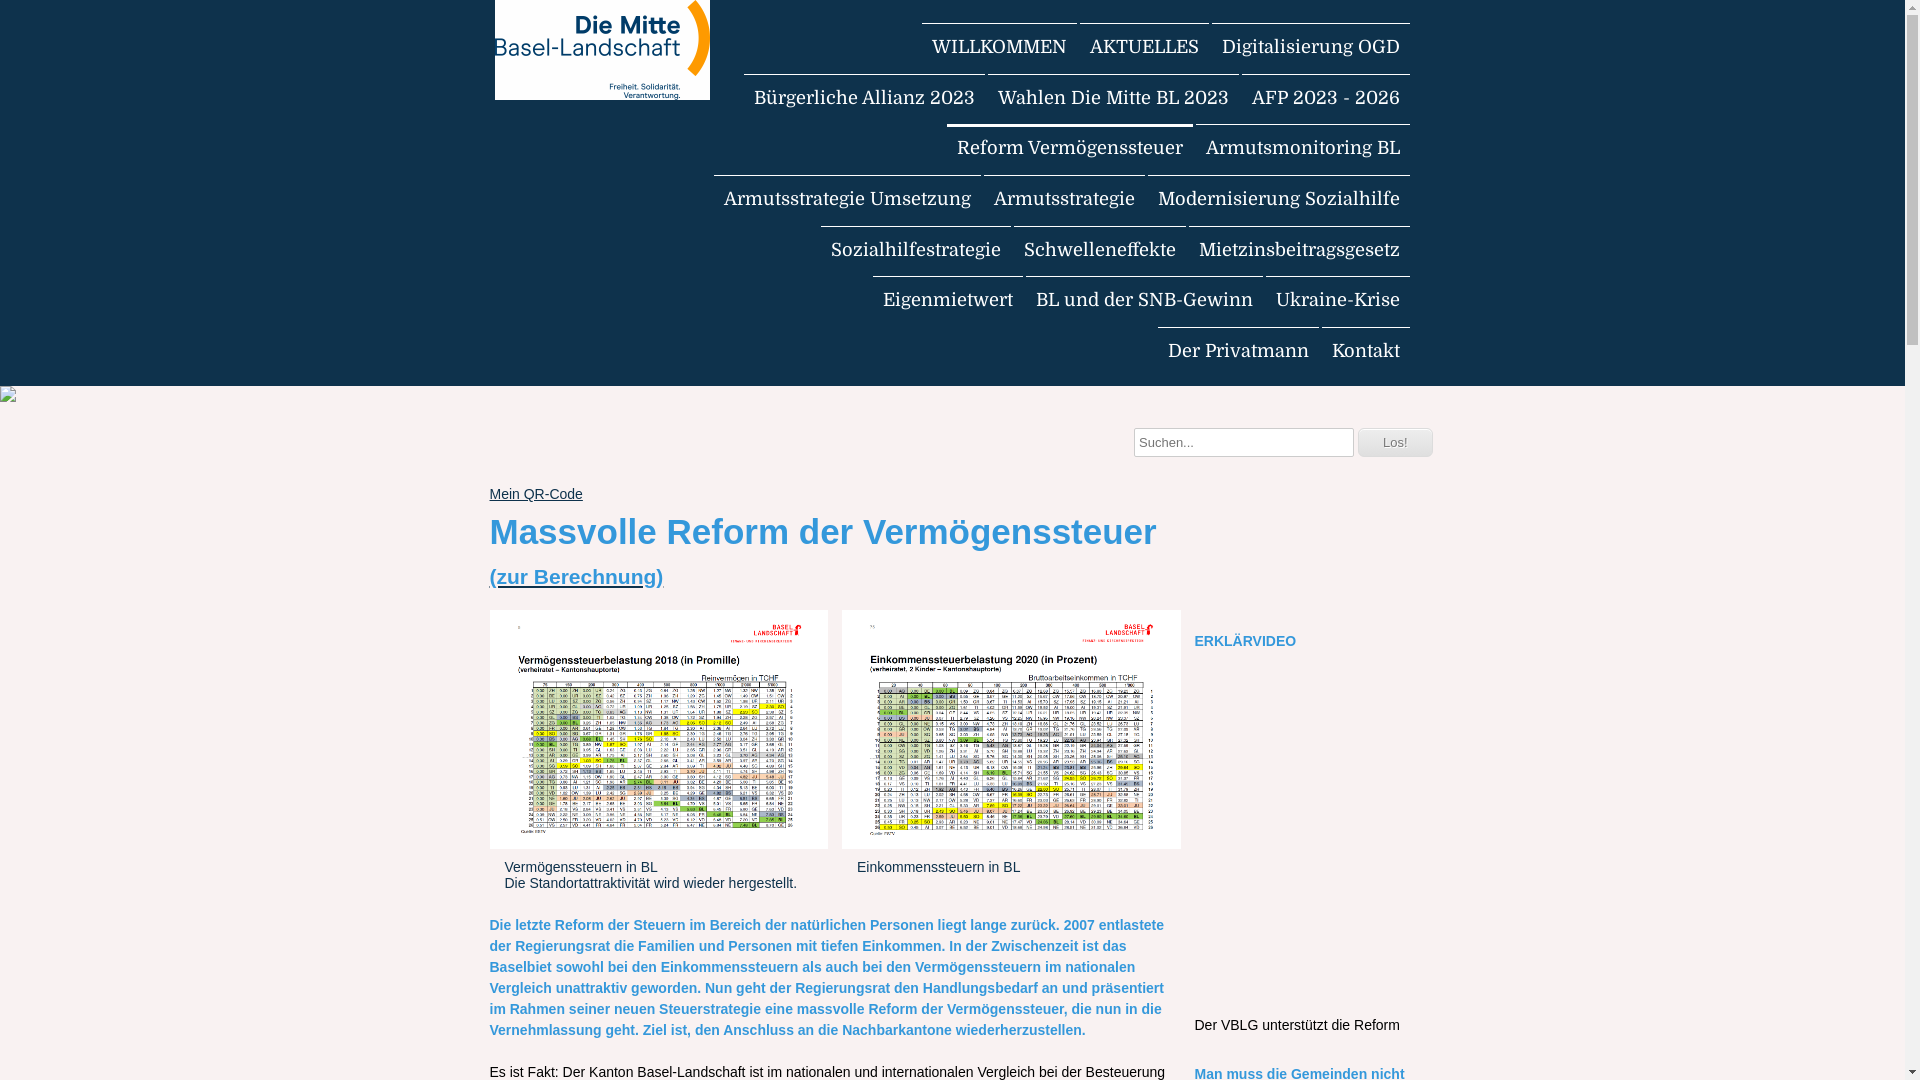  I want to click on Kontakt, so click(1366, 350).